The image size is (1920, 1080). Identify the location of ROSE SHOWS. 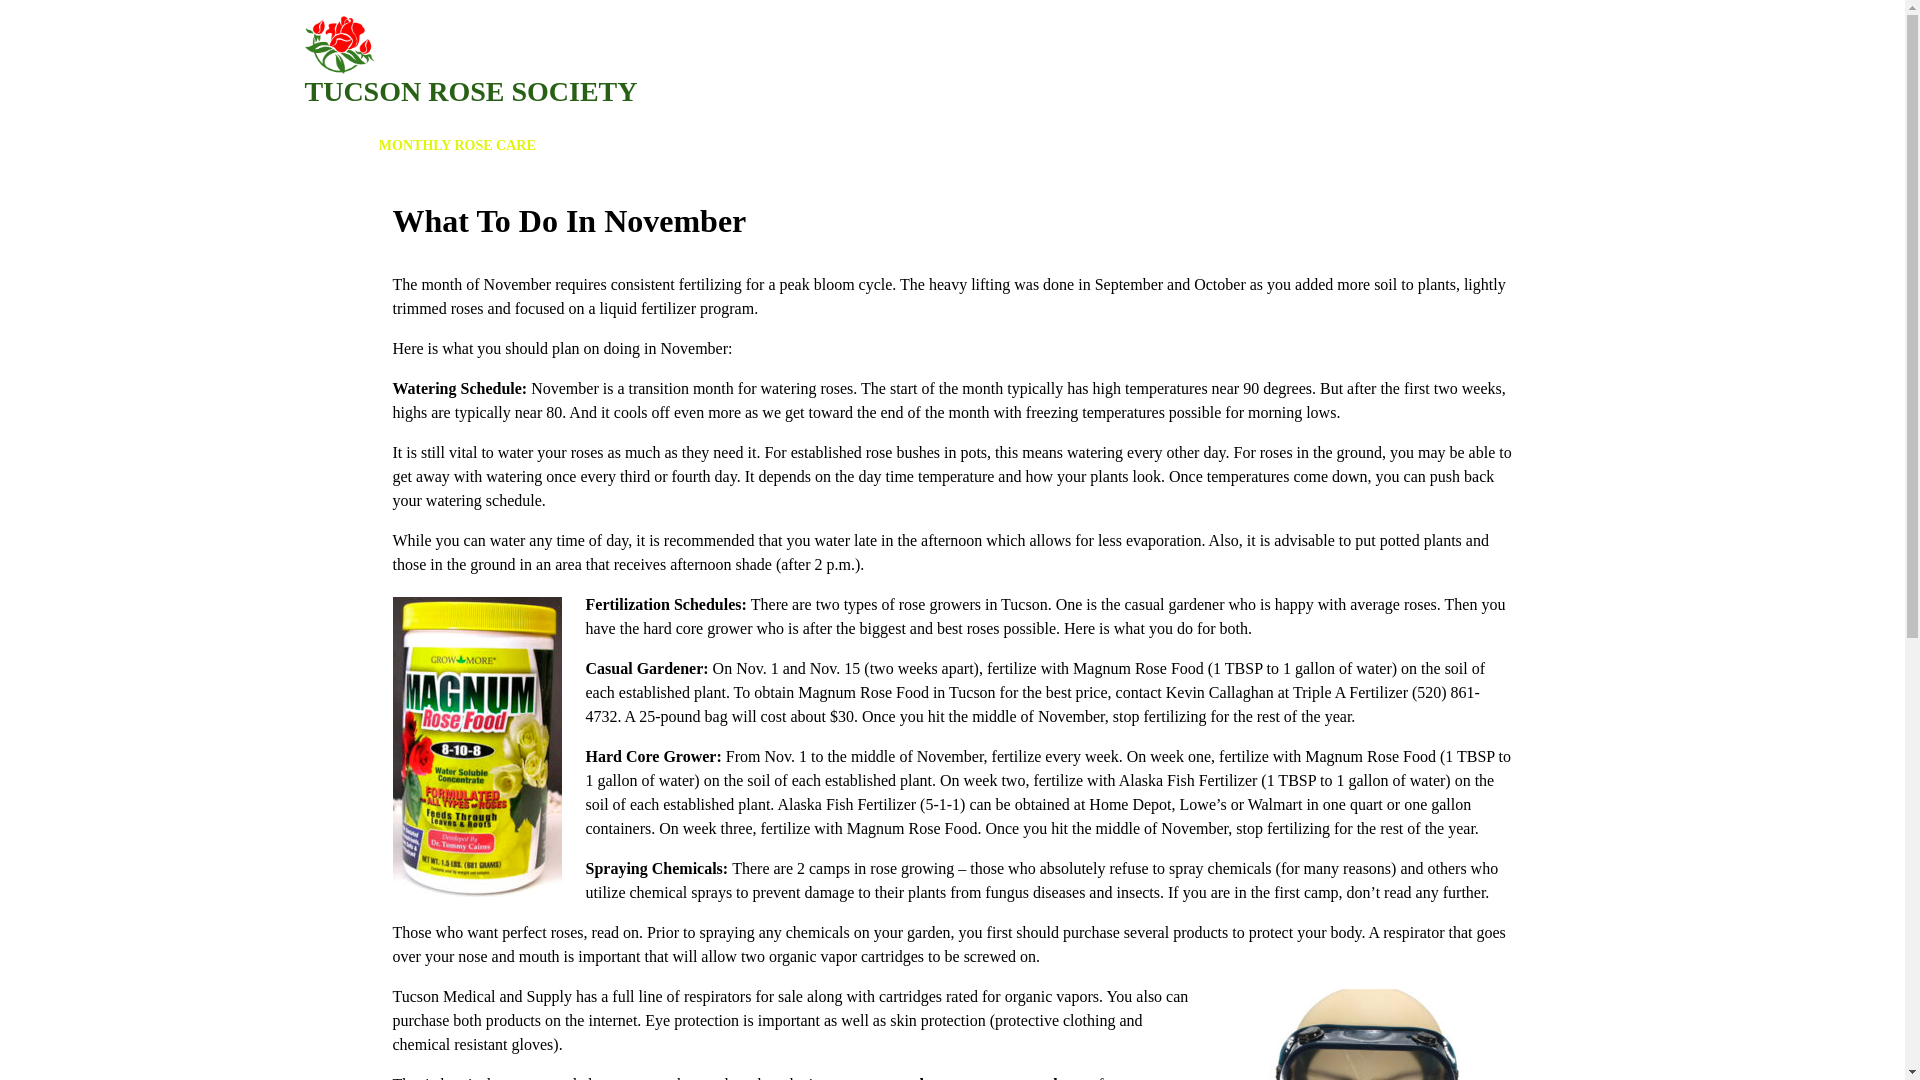
(602, 146).